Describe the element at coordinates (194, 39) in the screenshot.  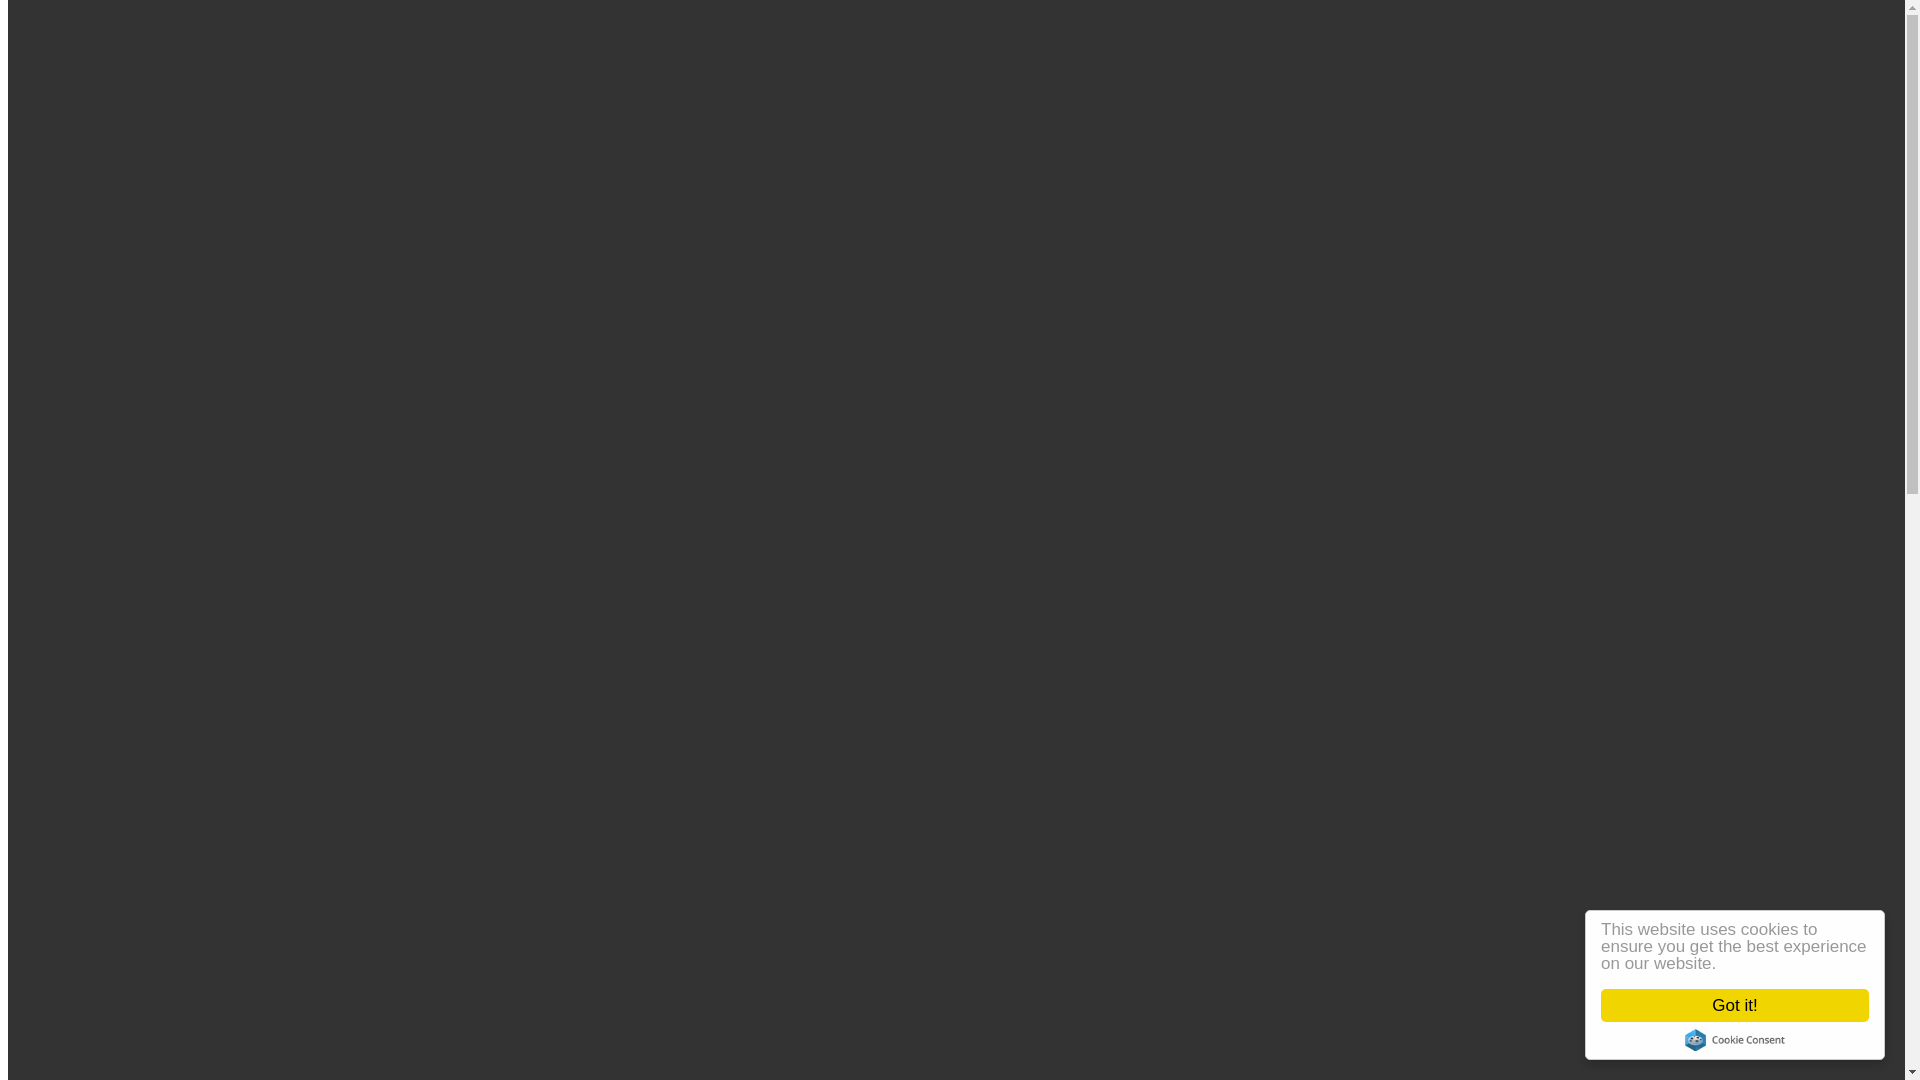
I see `CERN Accelerating science` at that location.